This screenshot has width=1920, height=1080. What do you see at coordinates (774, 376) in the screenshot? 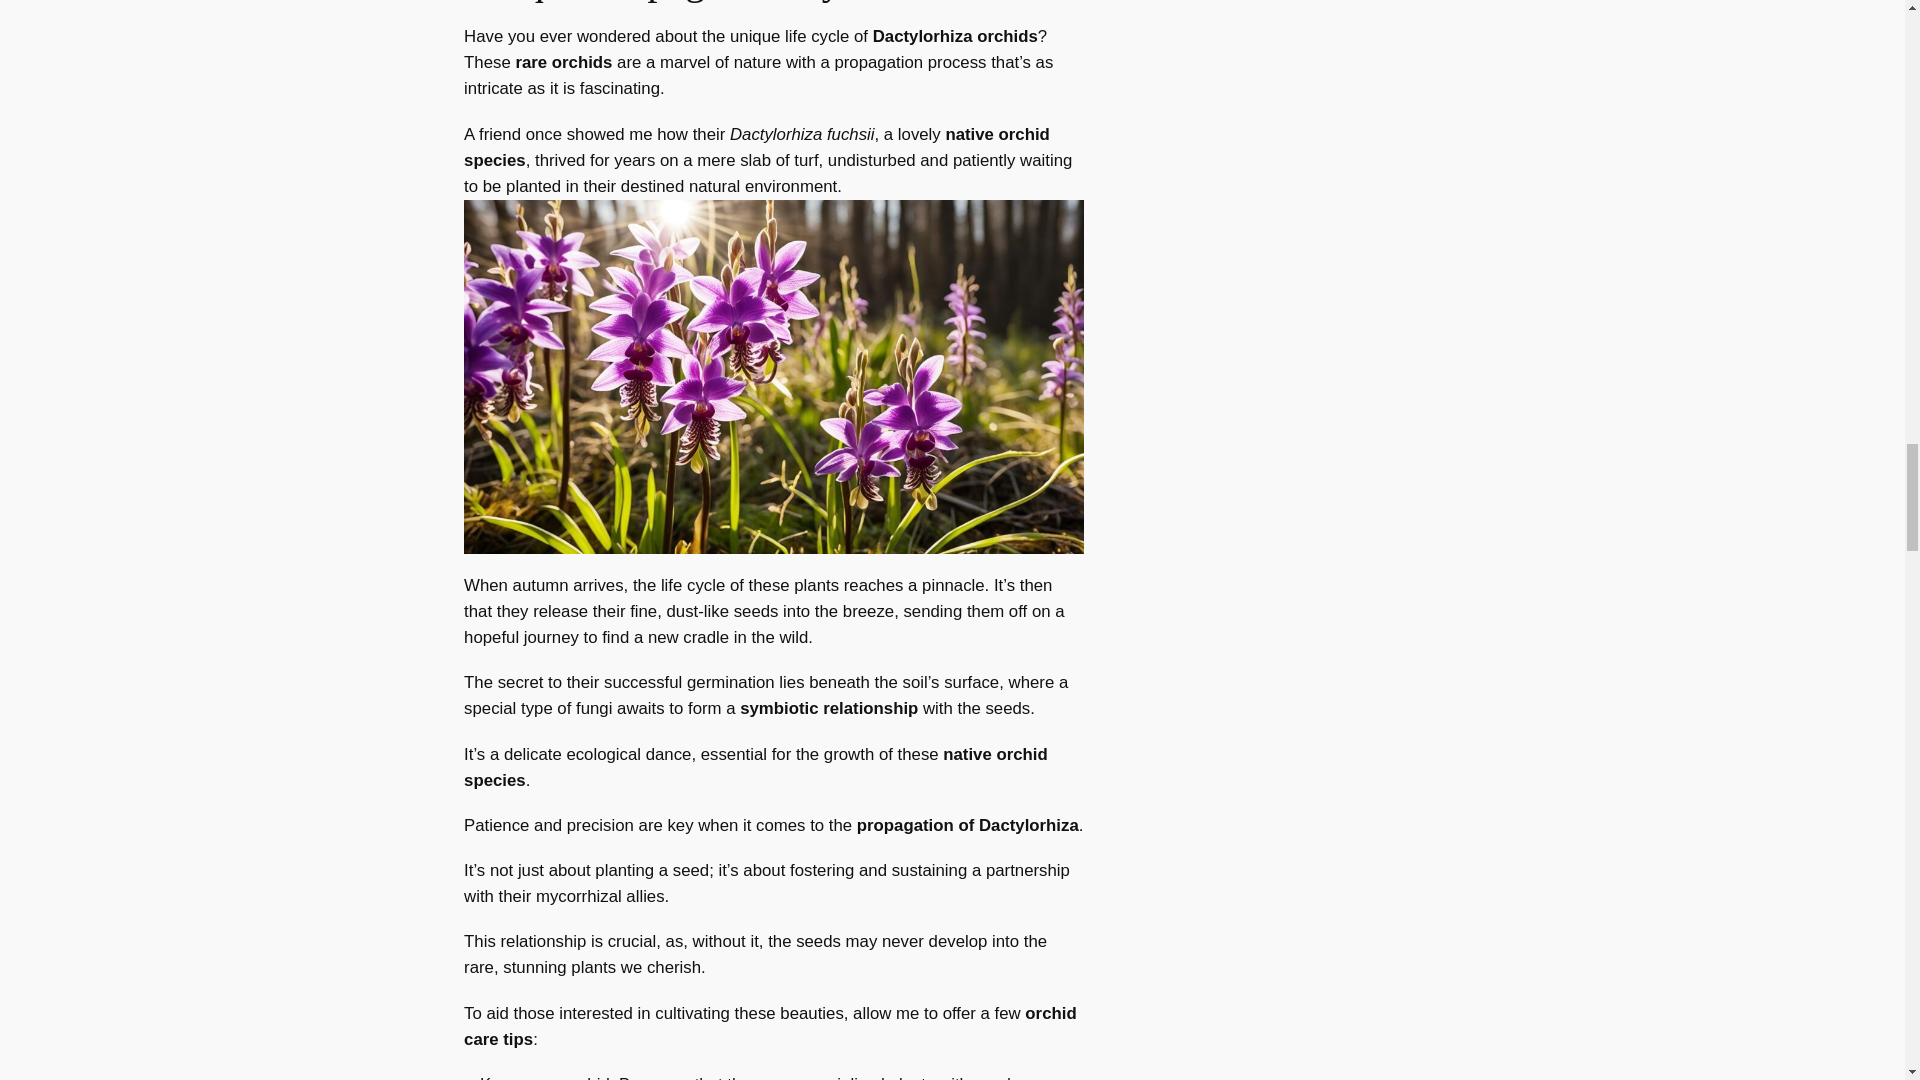
I see `Dactylorhiza orchids propagation` at bounding box center [774, 376].